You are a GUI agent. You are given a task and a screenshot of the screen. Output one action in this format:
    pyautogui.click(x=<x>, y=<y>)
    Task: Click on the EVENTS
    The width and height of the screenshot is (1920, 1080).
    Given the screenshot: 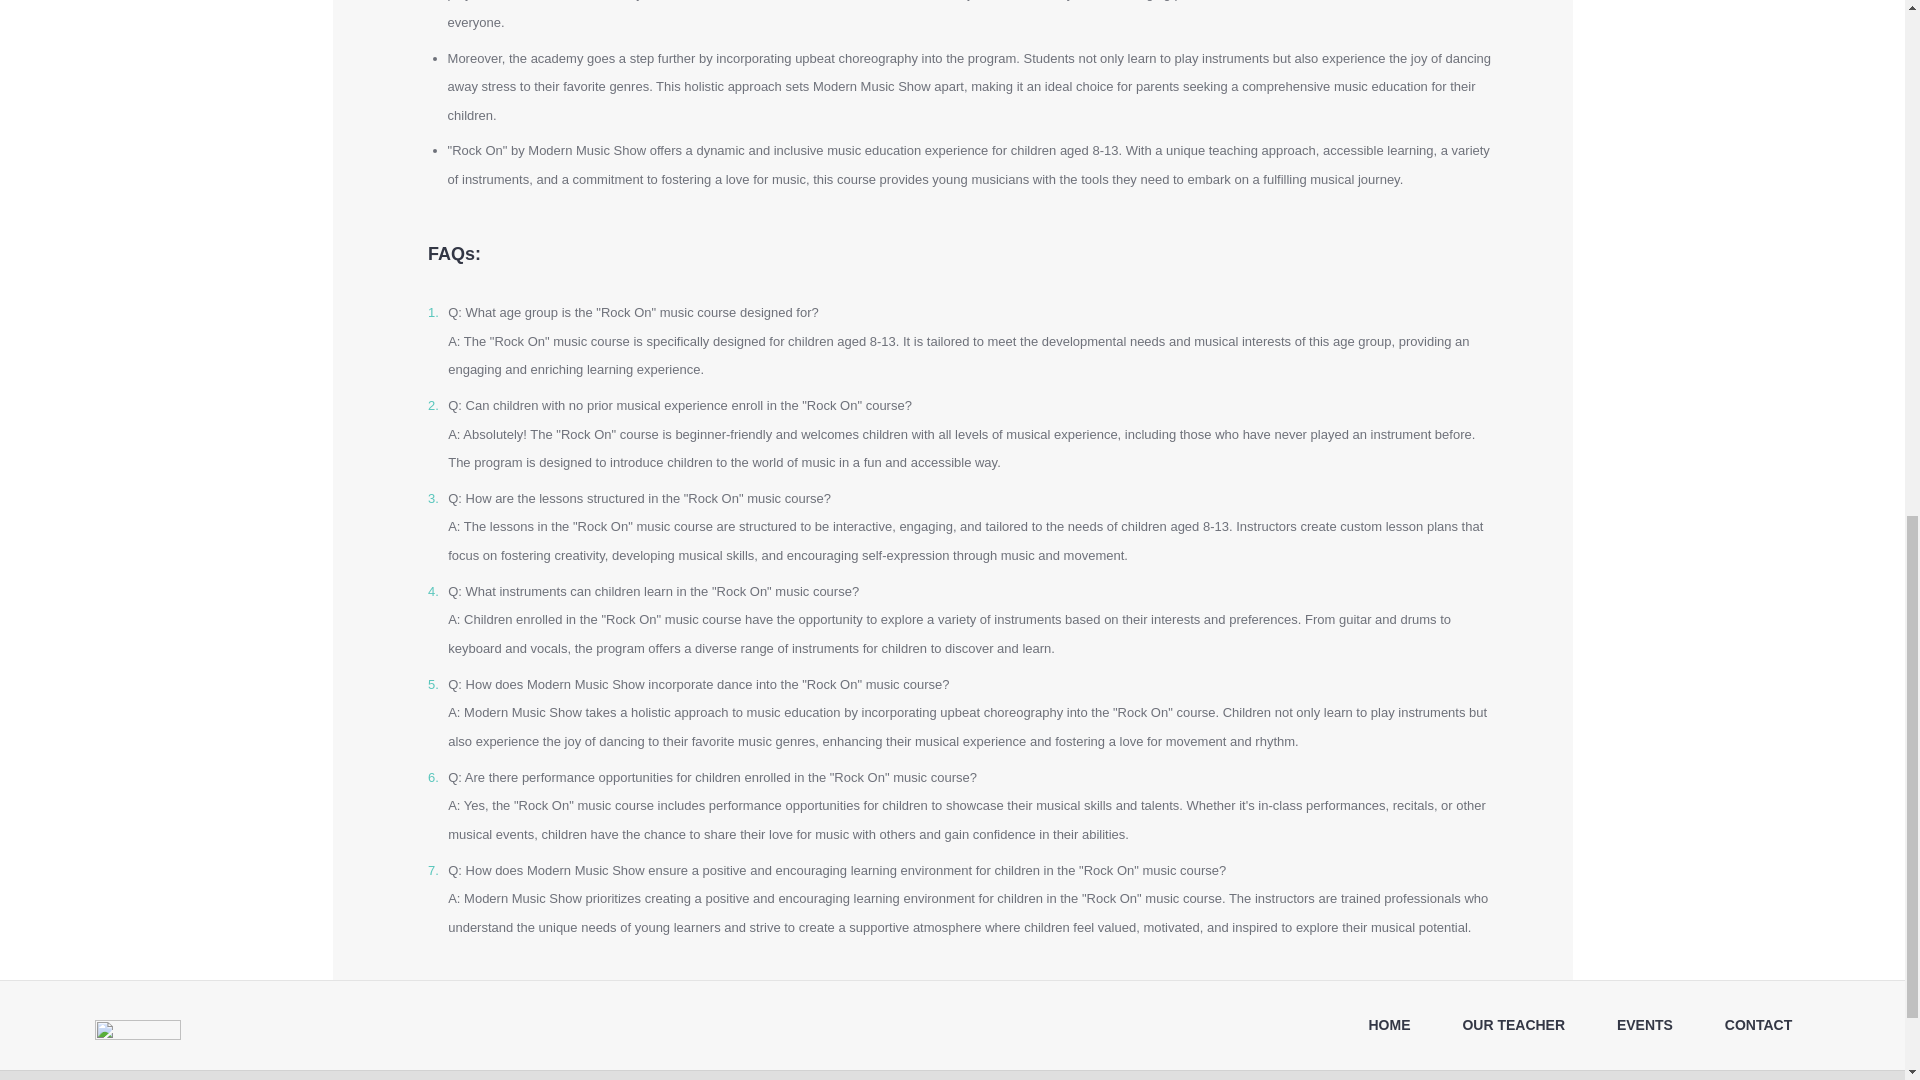 What is the action you would take?
    pyautogui.click(x=1644, y=1026)
    